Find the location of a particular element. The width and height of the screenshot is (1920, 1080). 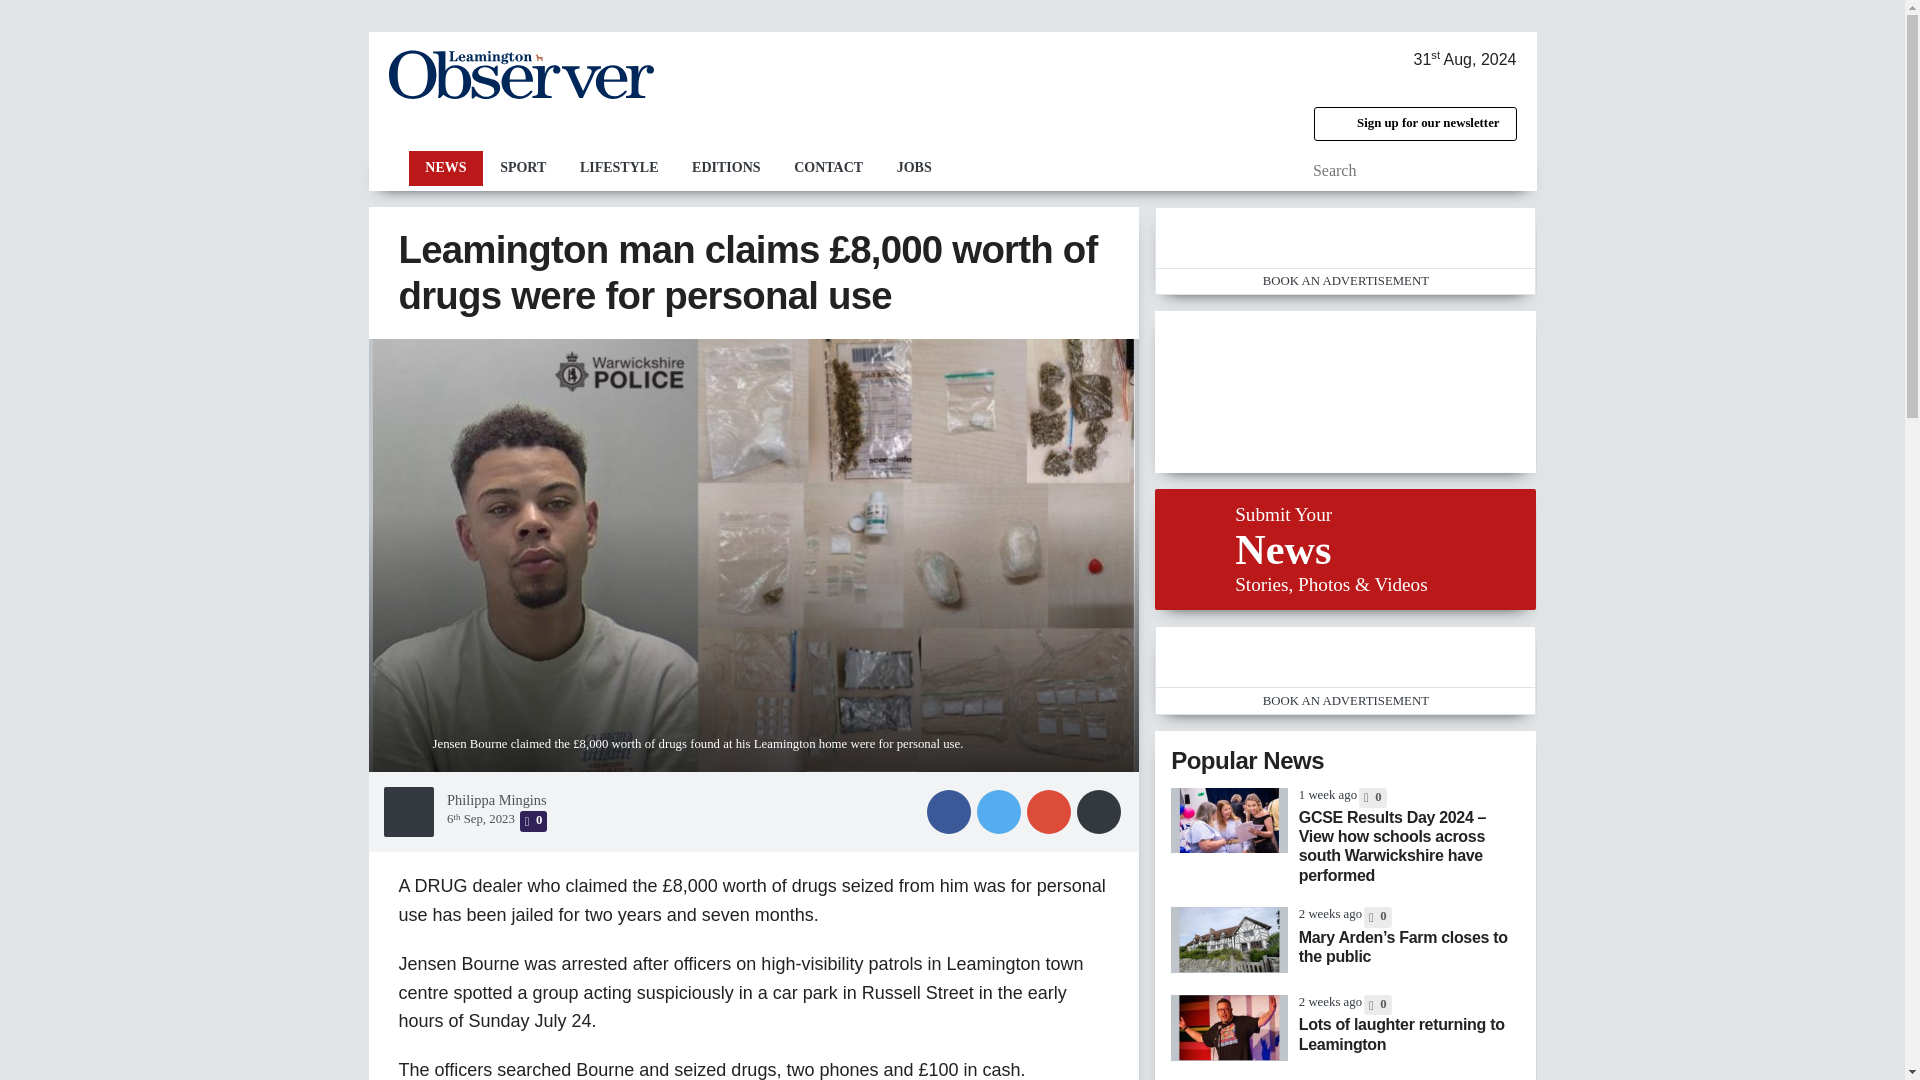

SPORT is located at coordinates (522, 168).